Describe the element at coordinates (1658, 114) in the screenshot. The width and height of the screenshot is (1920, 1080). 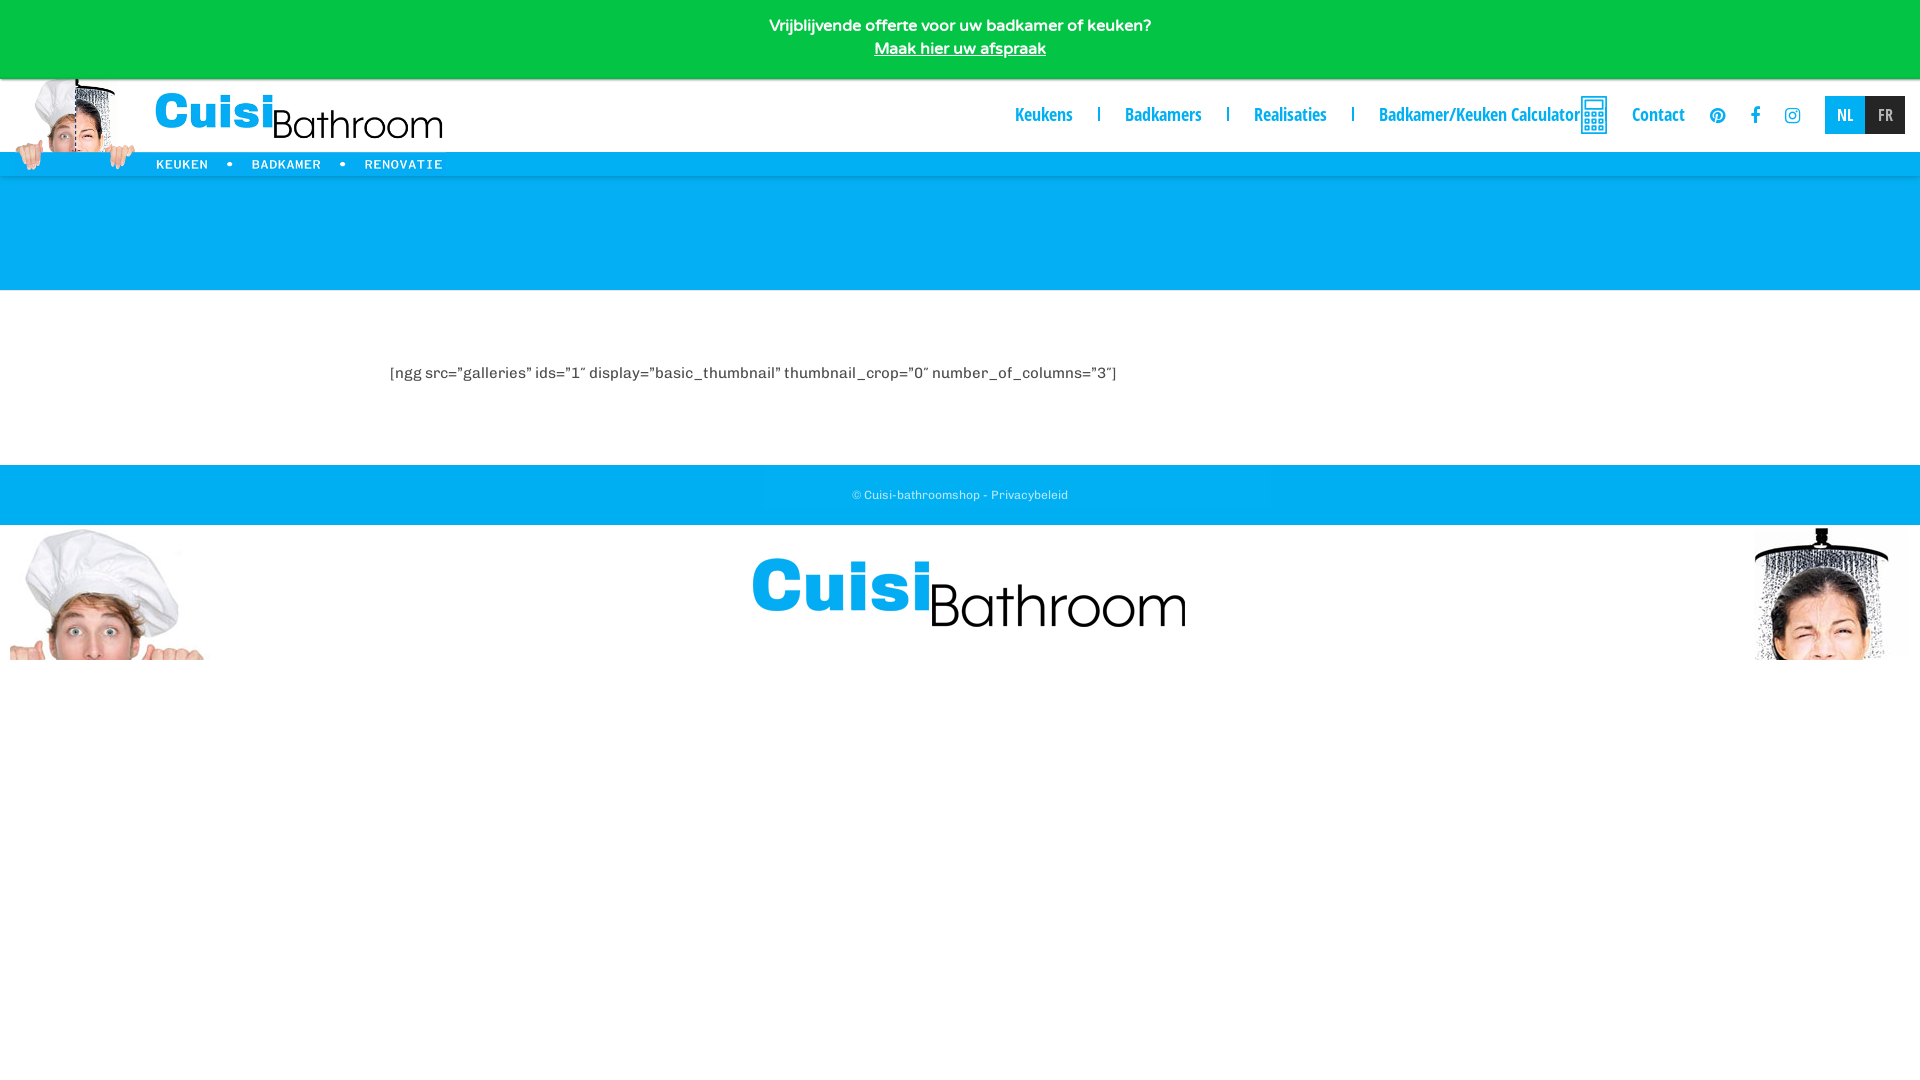
I see `Contact` at that location.